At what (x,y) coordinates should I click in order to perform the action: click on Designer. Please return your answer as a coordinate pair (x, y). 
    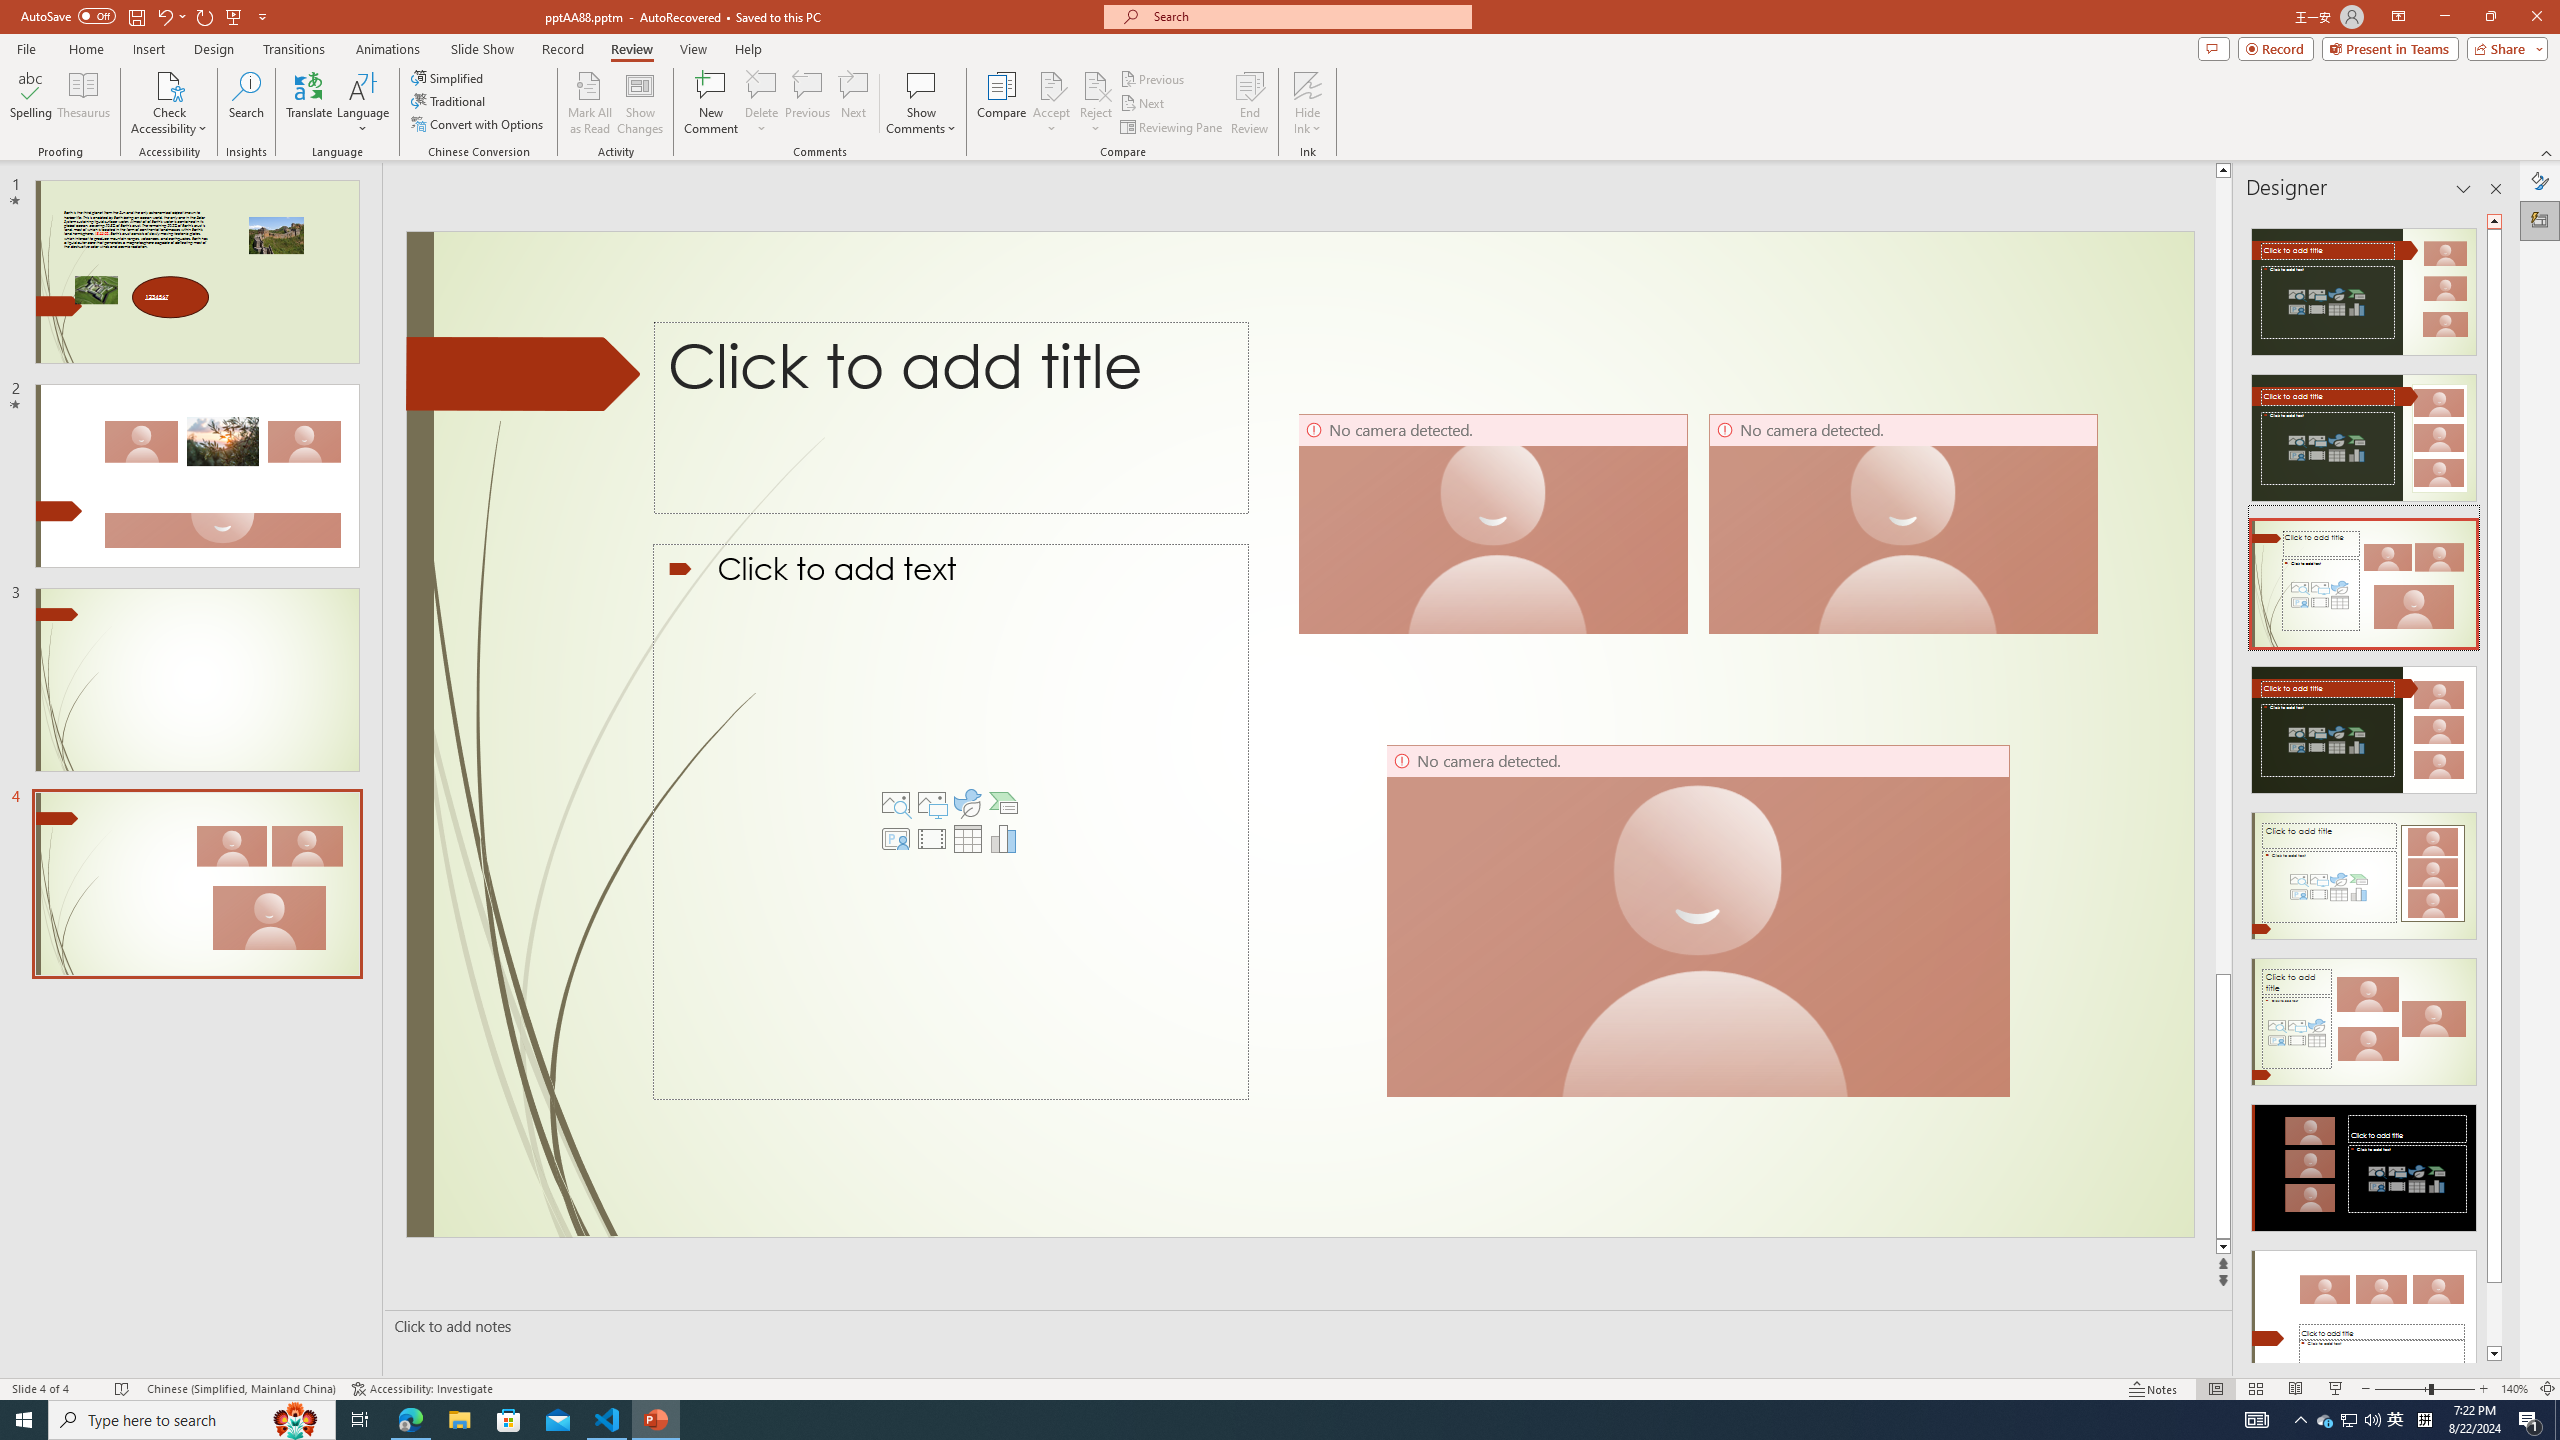
    Looking at the image, I should click on (2540, 220).